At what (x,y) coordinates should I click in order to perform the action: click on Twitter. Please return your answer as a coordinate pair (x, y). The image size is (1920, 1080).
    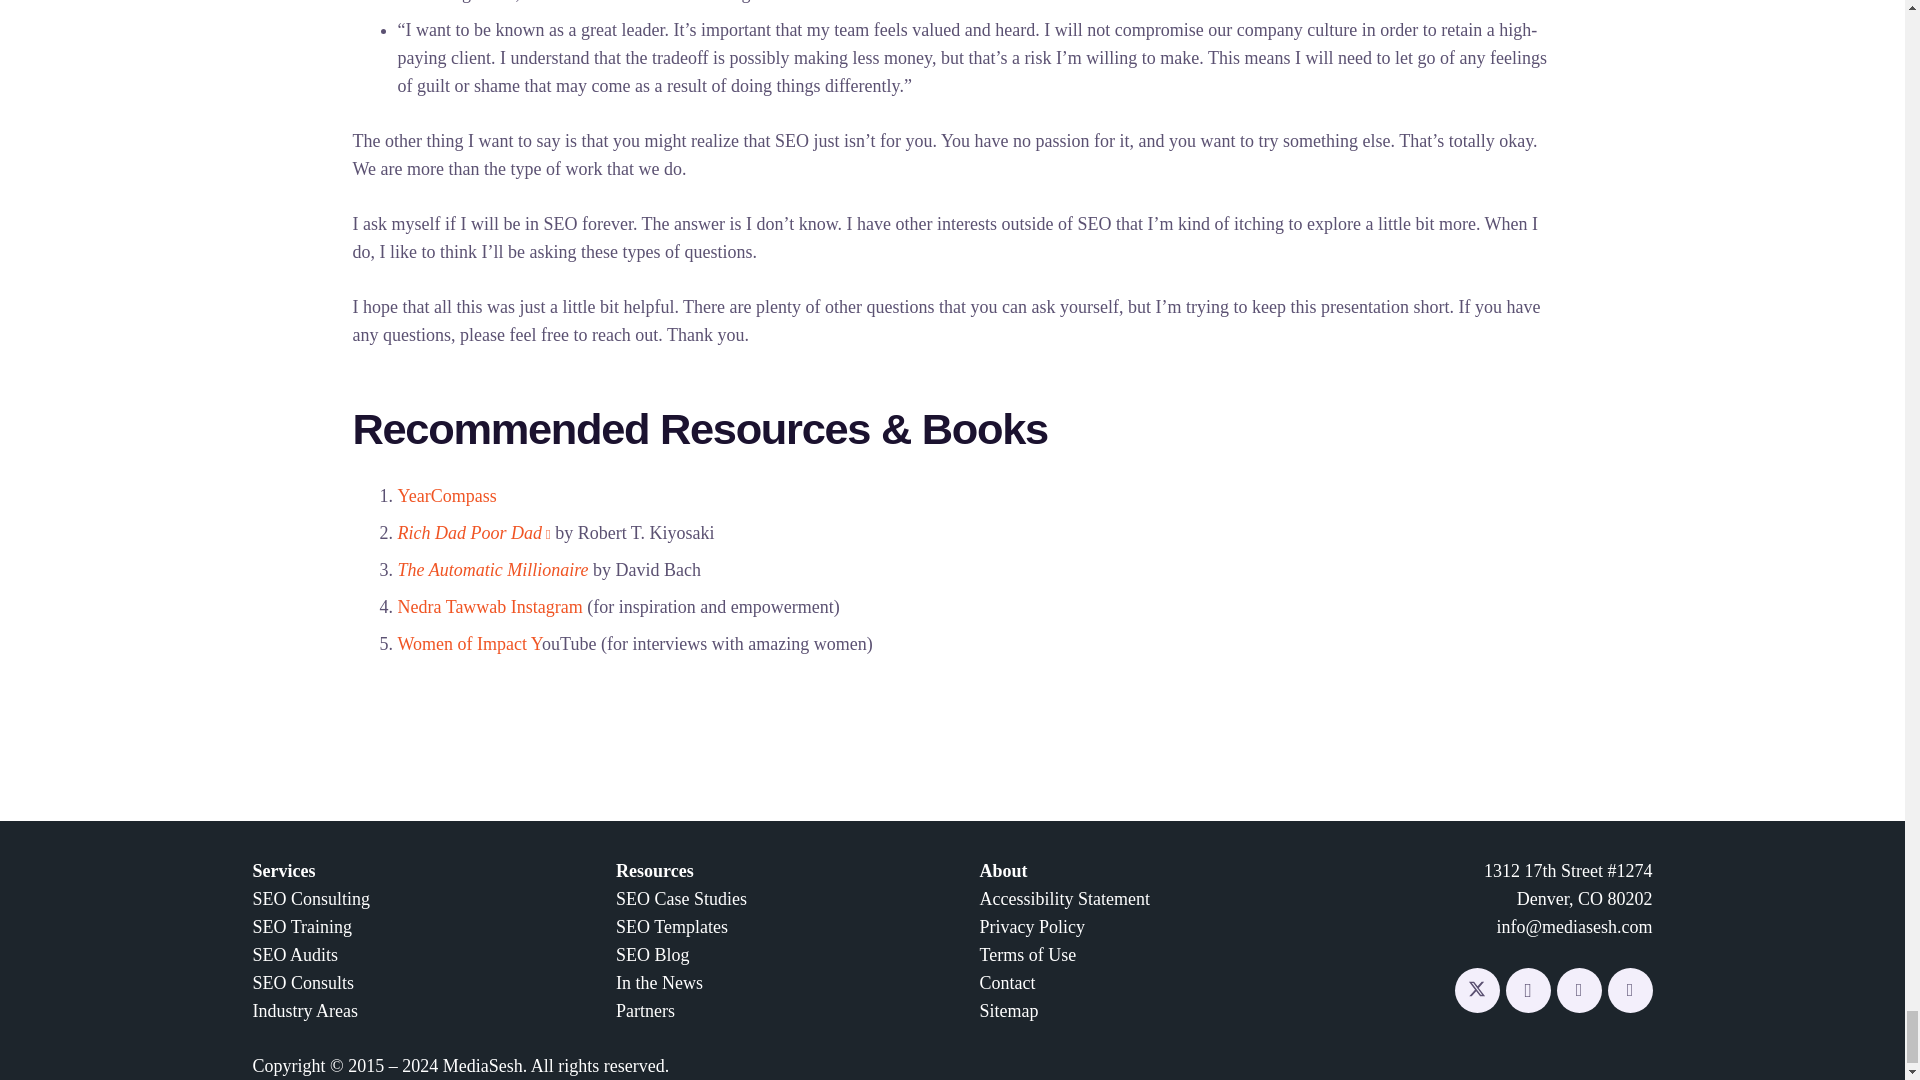
    Looking at the image, I should click on (1476, 990).